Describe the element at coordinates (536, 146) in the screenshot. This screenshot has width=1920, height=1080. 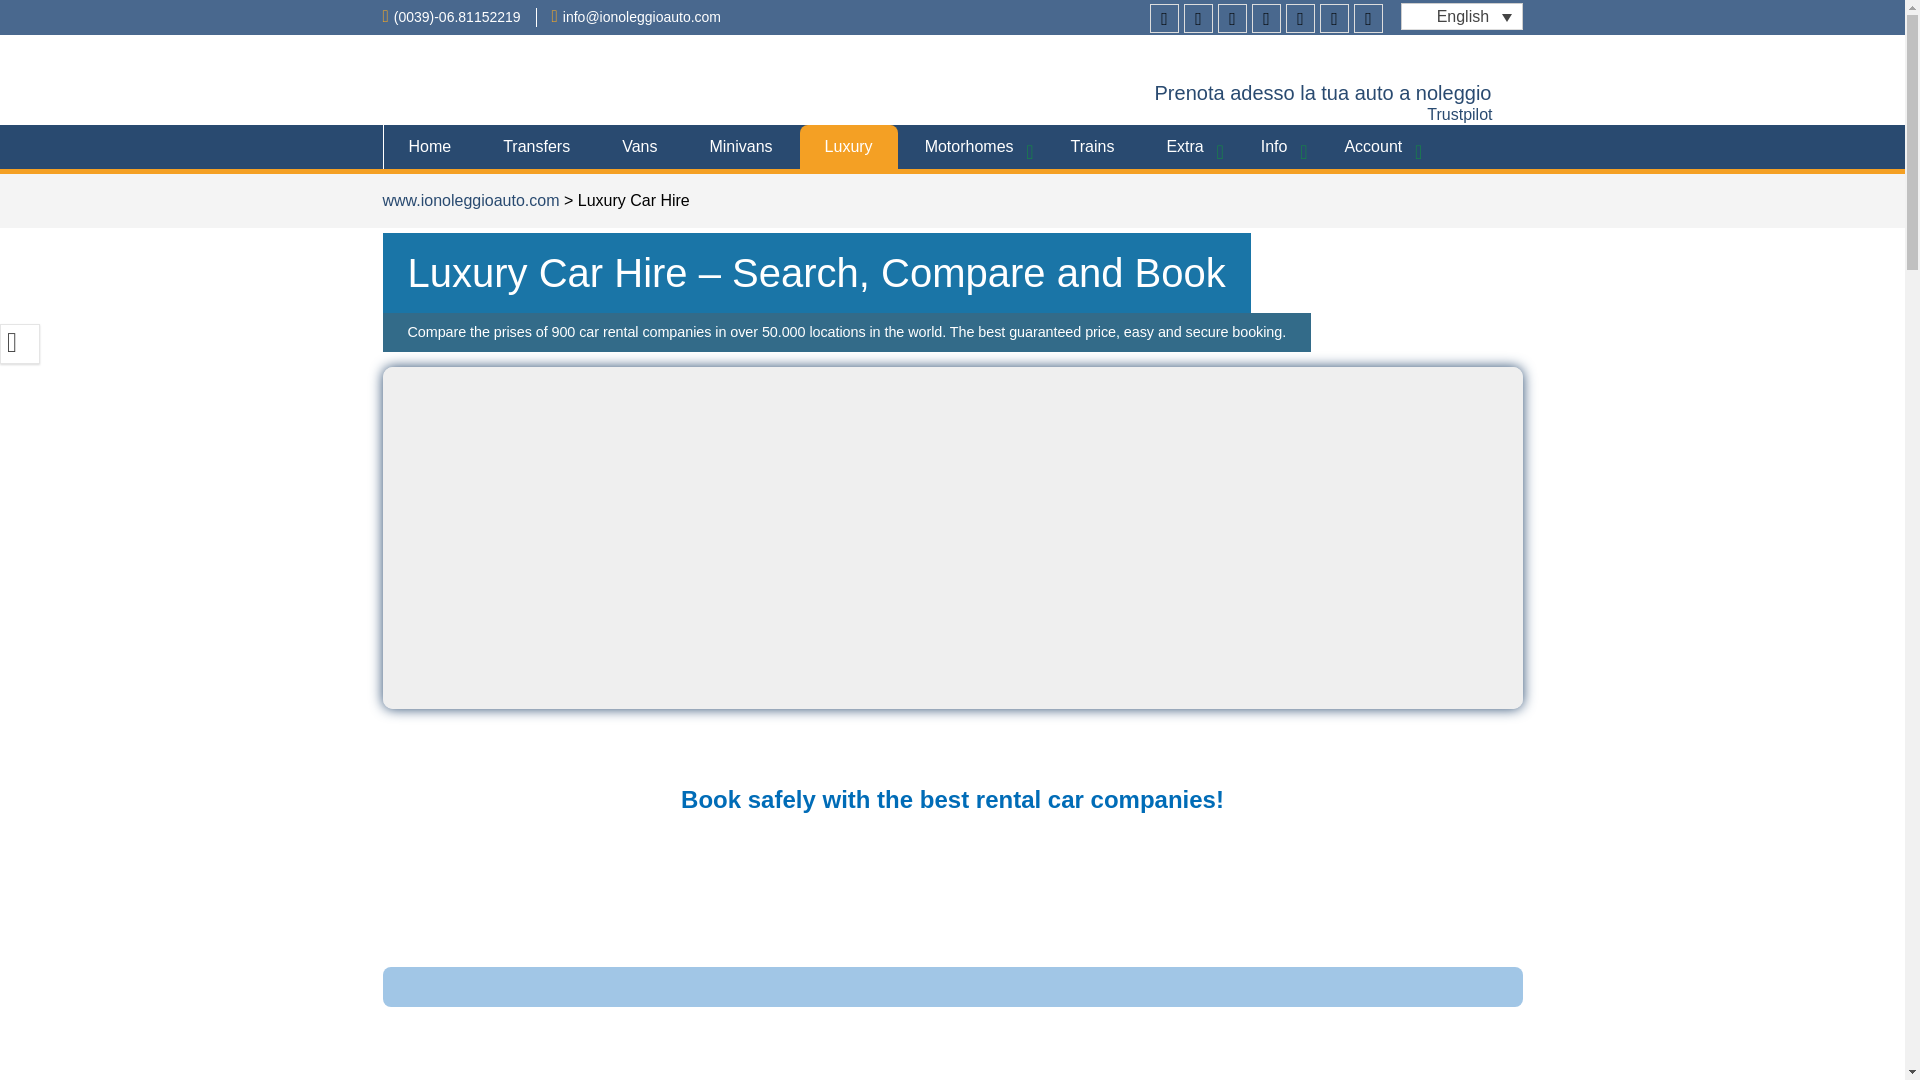
I see `Transfers` at that location.